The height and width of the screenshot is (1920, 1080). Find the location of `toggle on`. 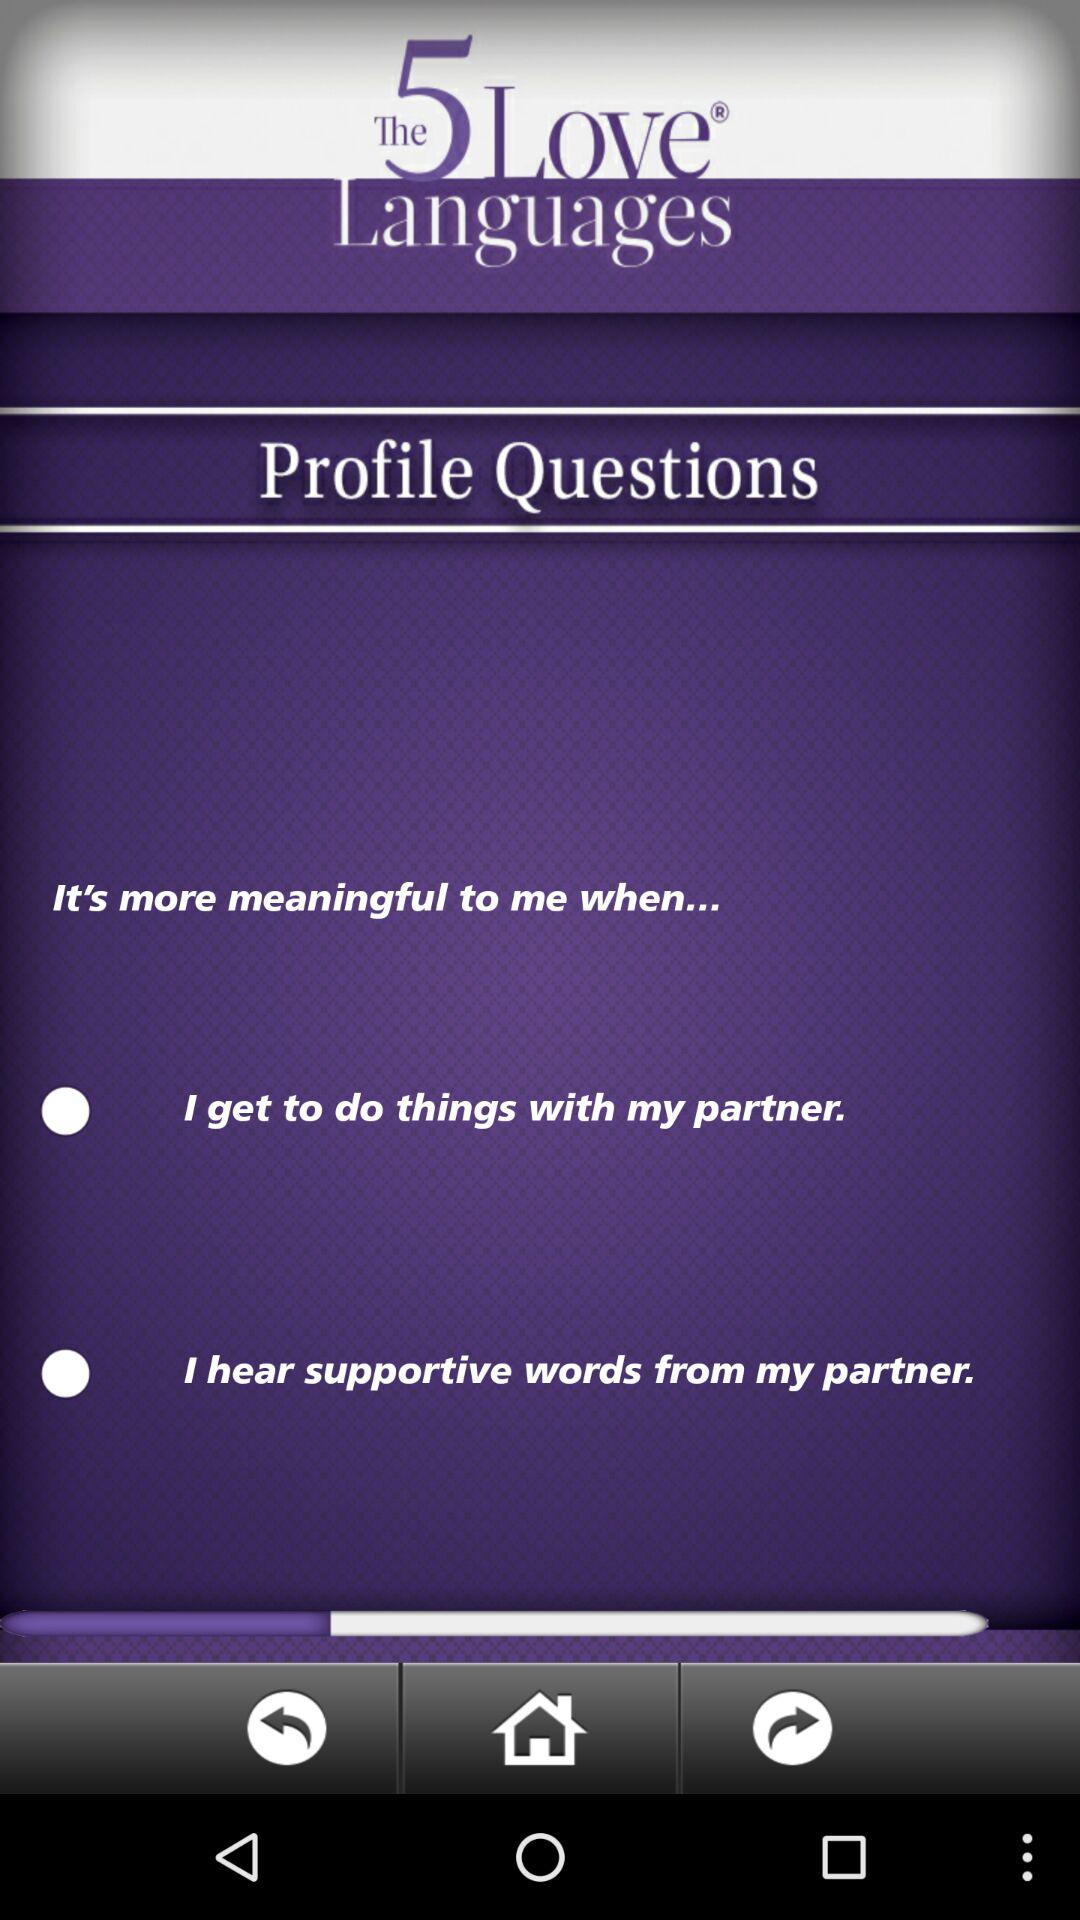

toggle on is located at coordinates (66, 1374).